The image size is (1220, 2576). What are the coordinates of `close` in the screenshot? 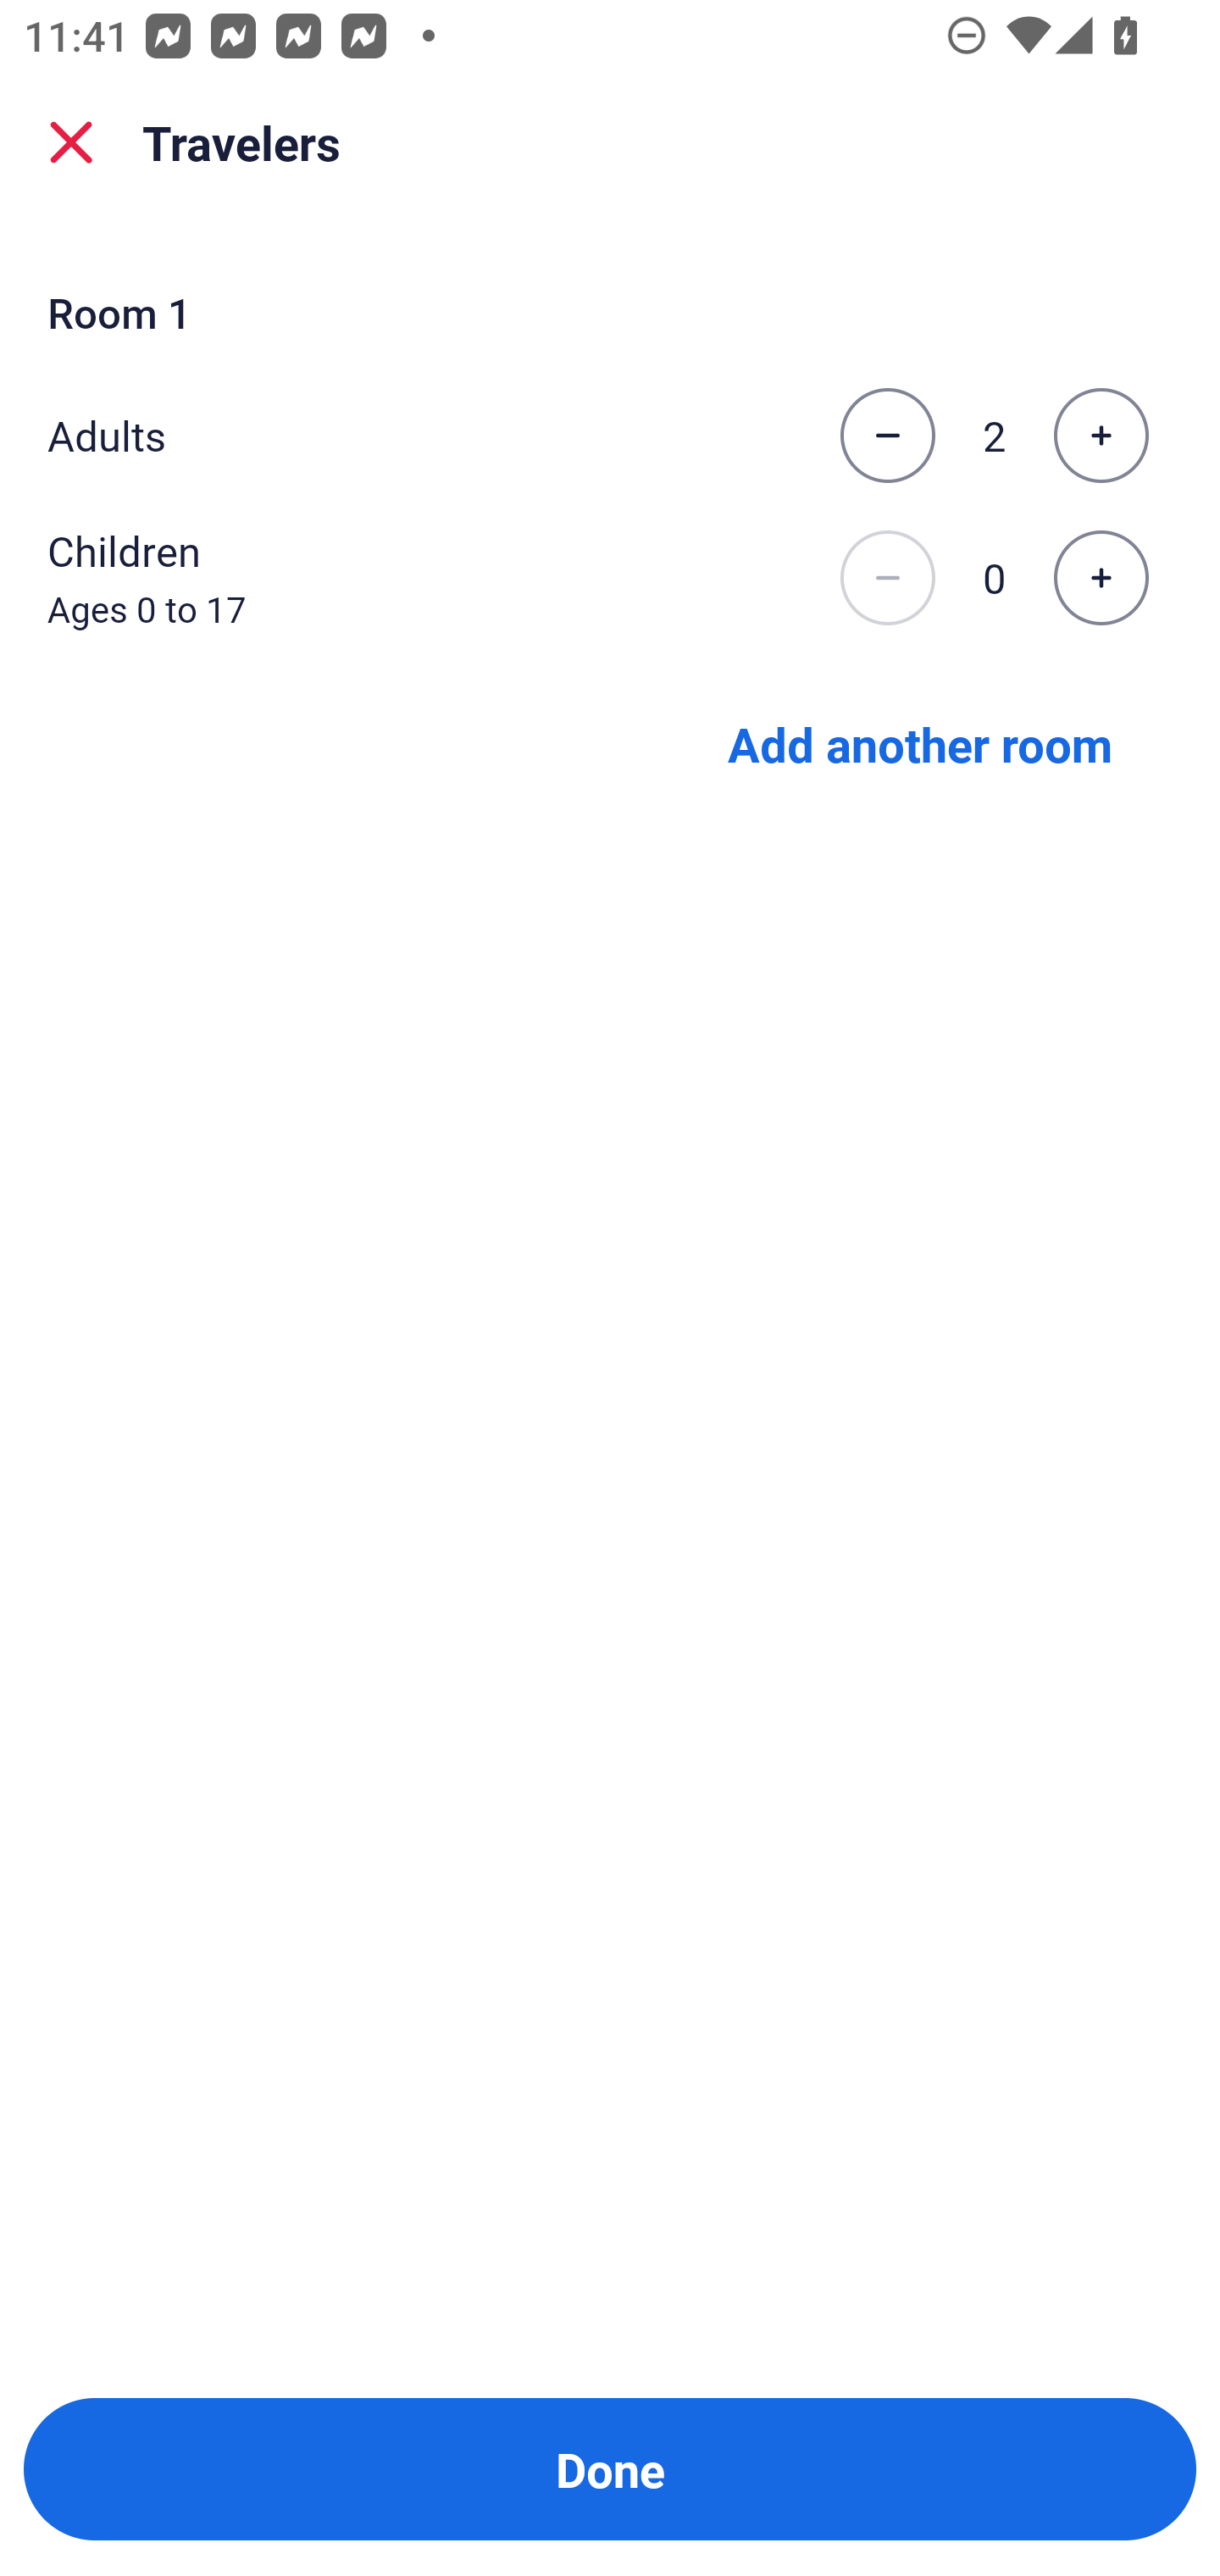 It's located at (71, 142).